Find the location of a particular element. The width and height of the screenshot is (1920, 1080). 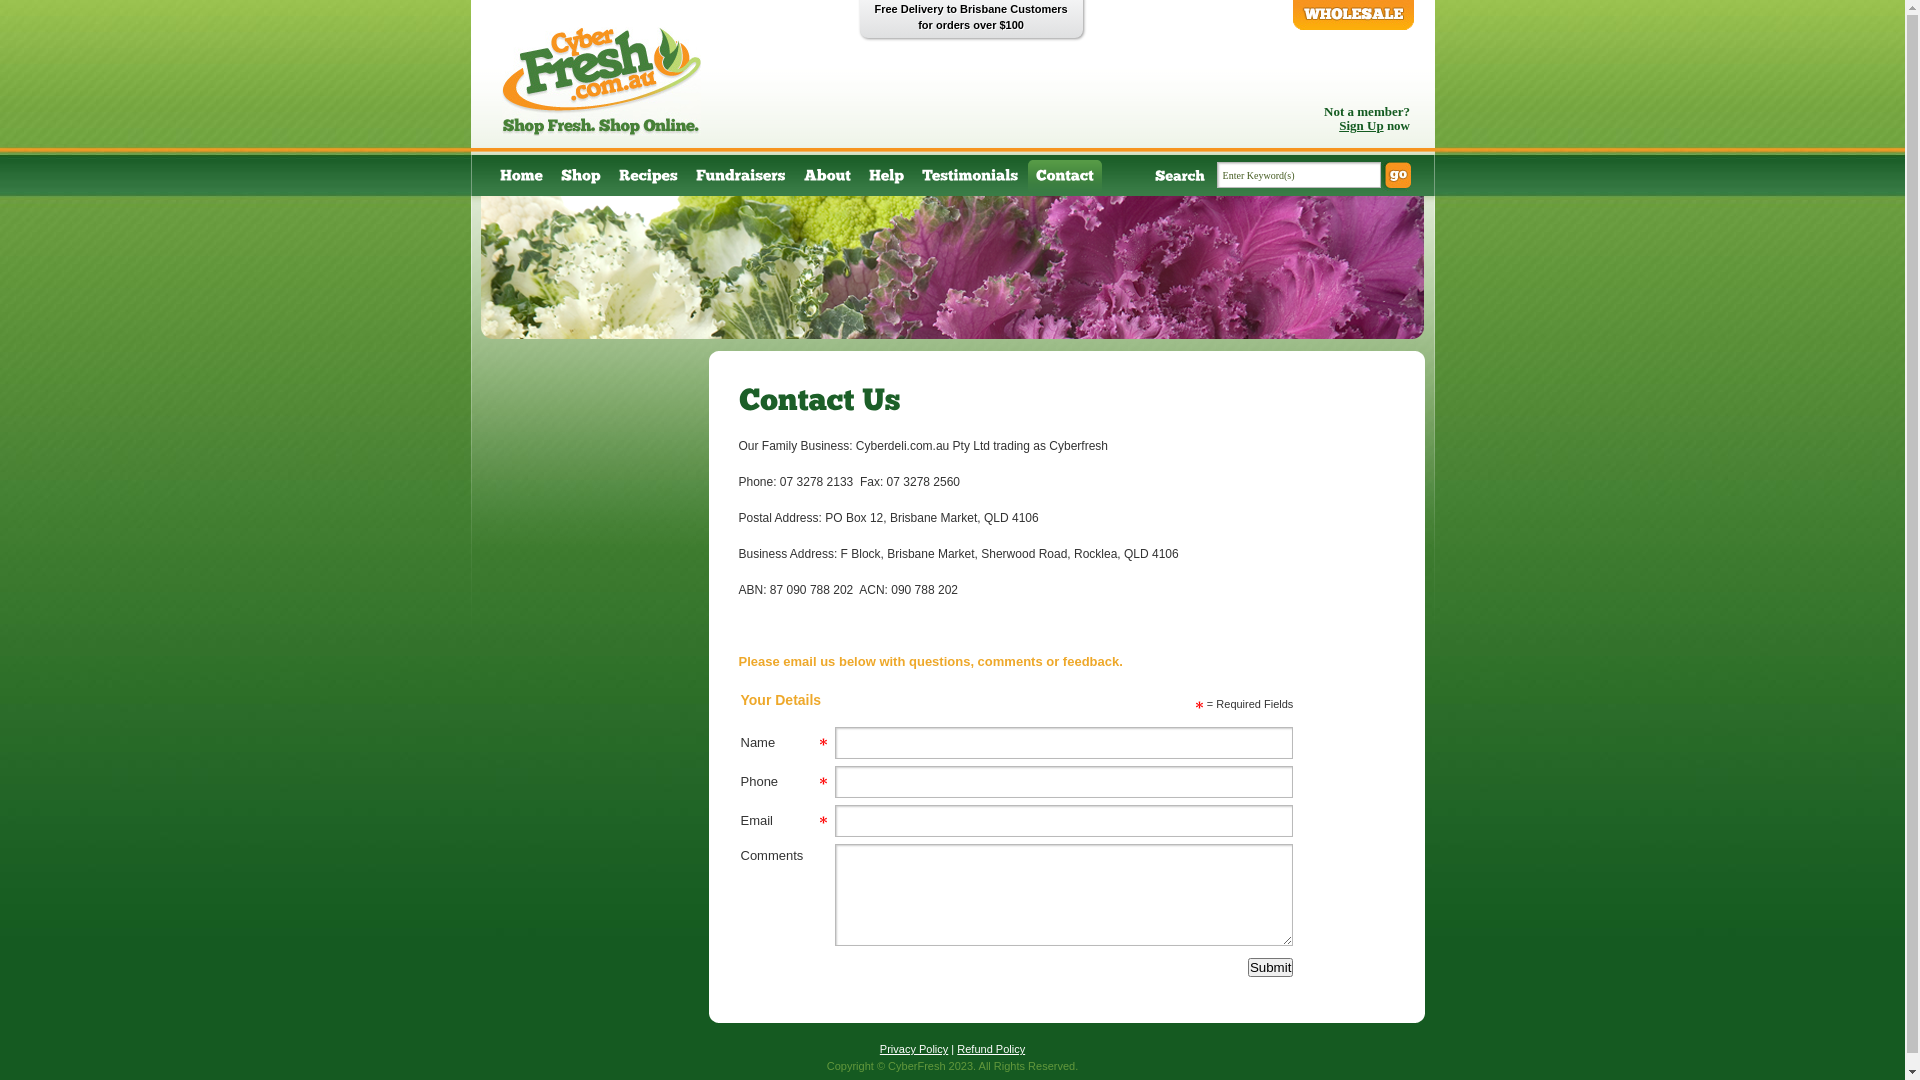

Submit is located at coordinates (1270, 968).